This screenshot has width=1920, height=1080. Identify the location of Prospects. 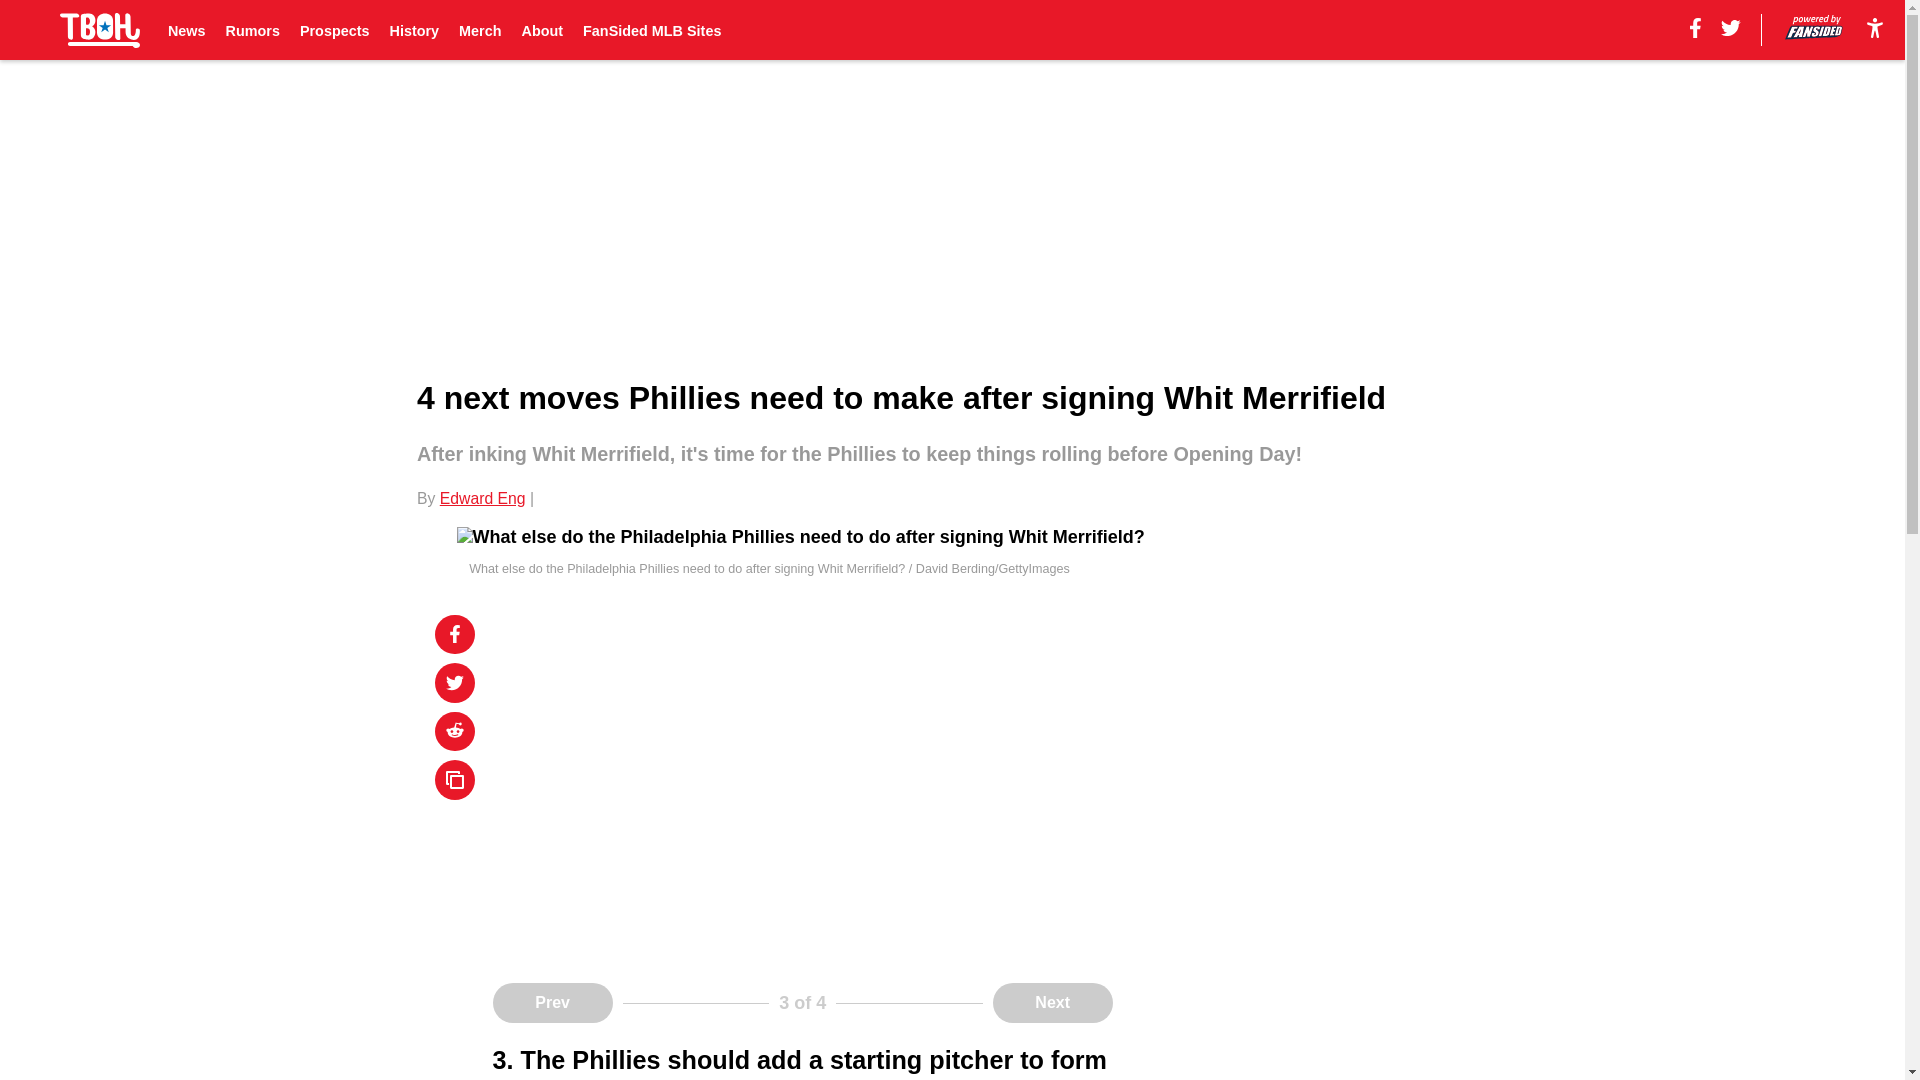
(334, 30).